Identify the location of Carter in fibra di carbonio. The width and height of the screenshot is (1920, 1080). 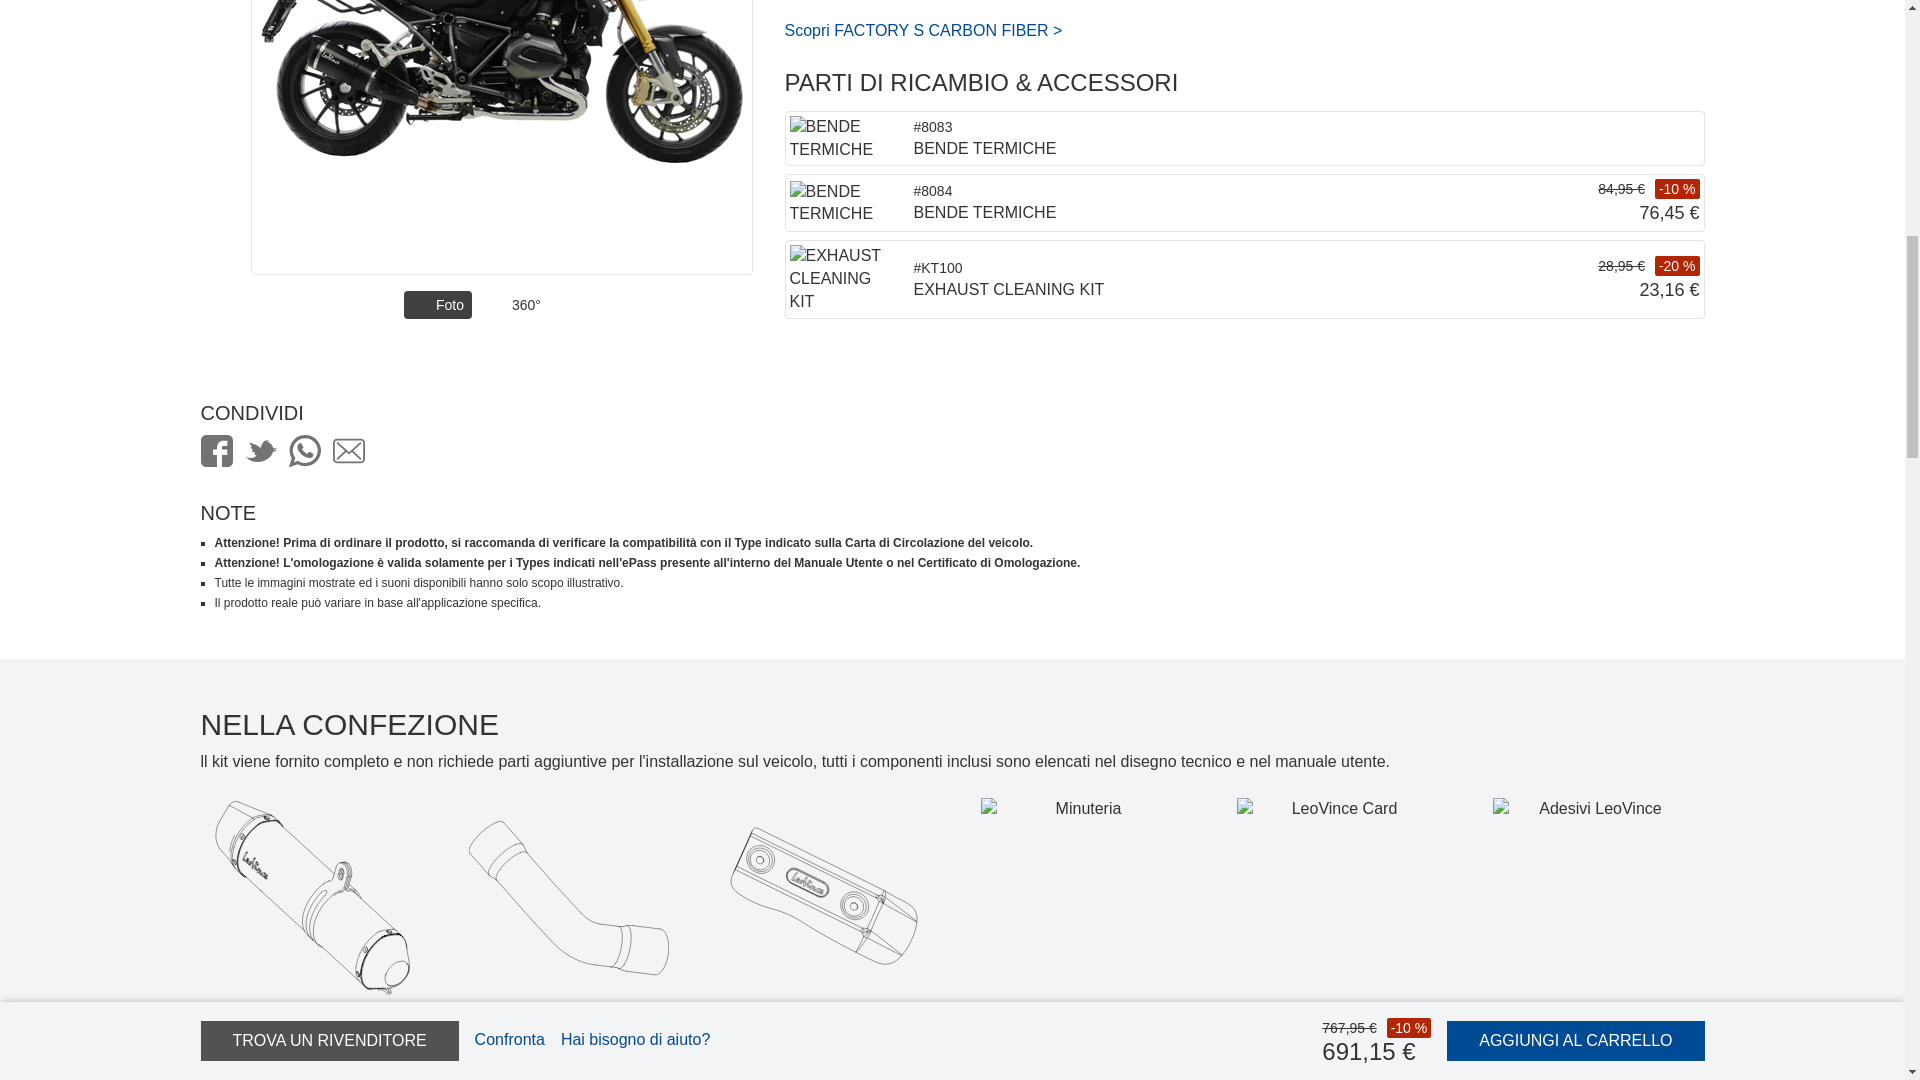
(823, 898).